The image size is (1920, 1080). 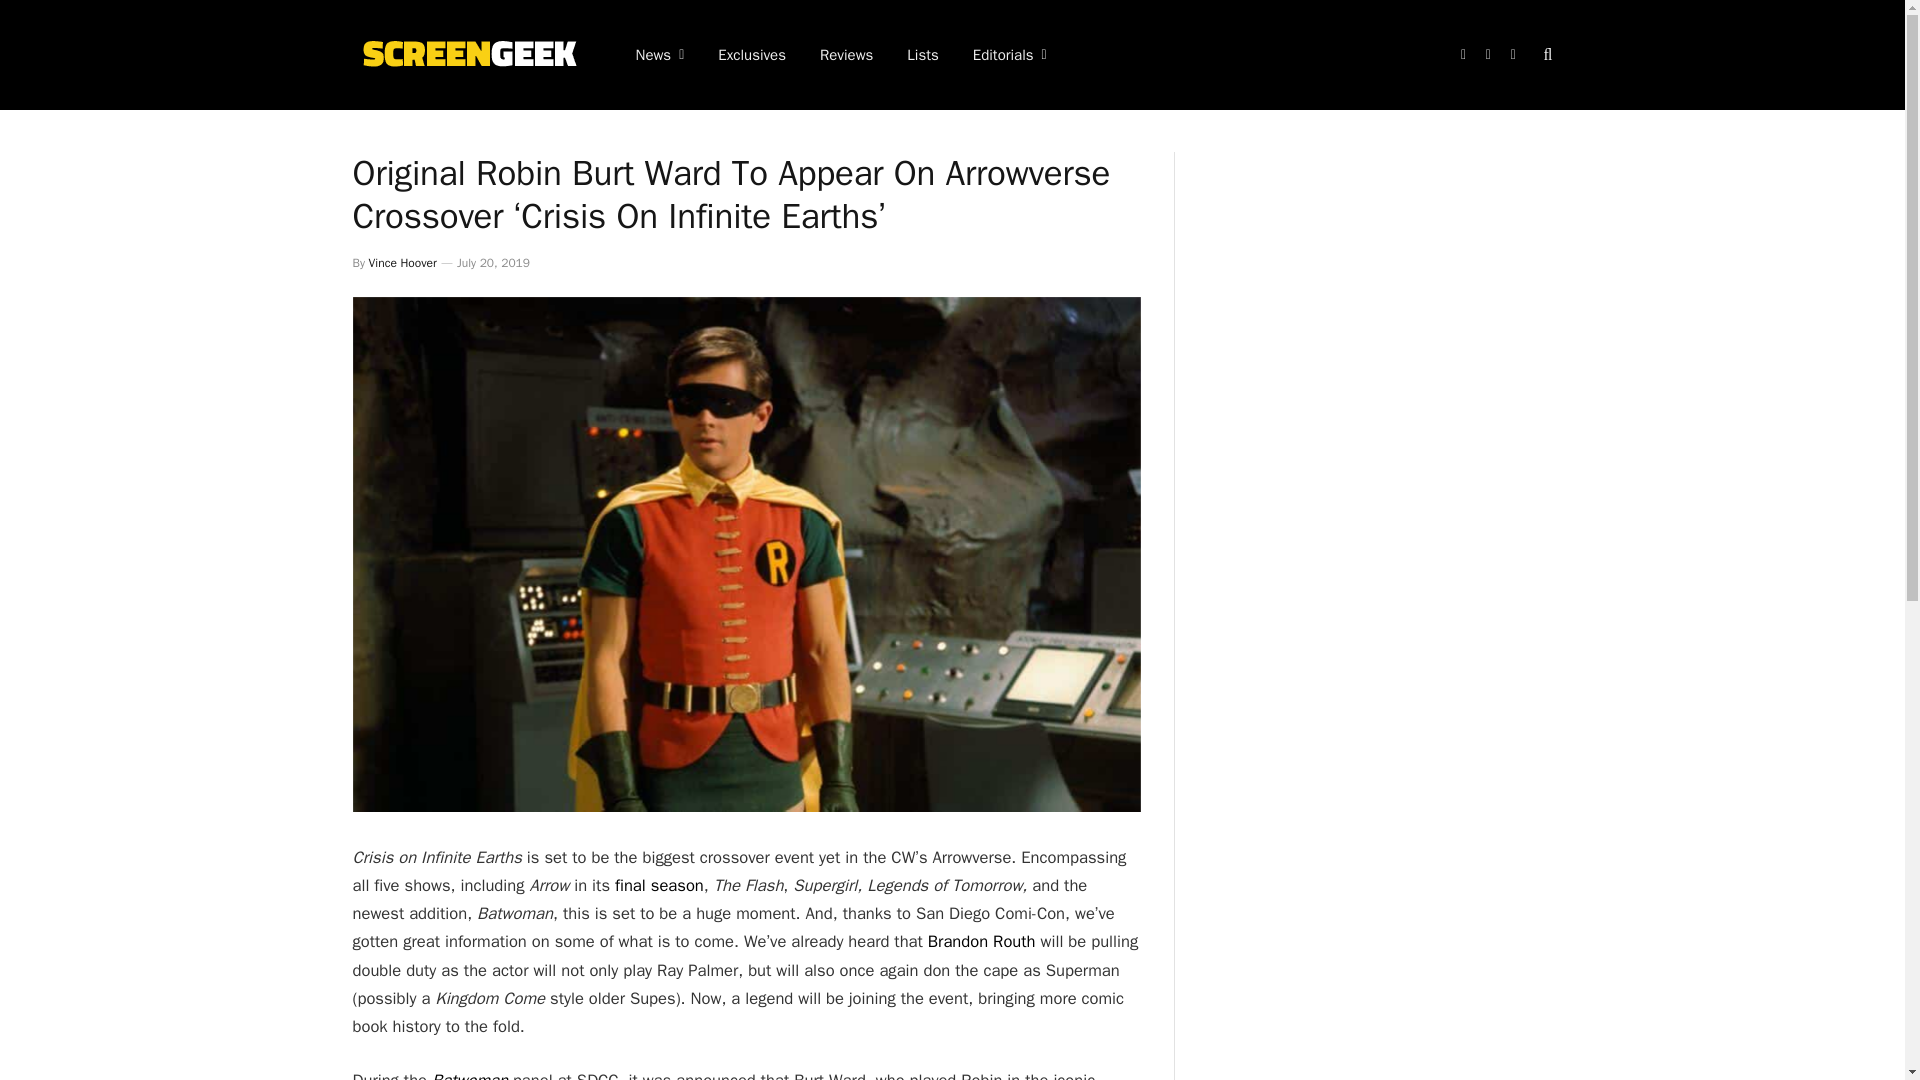 I want to click on Vince Hoover, so click(x=402, y=262).